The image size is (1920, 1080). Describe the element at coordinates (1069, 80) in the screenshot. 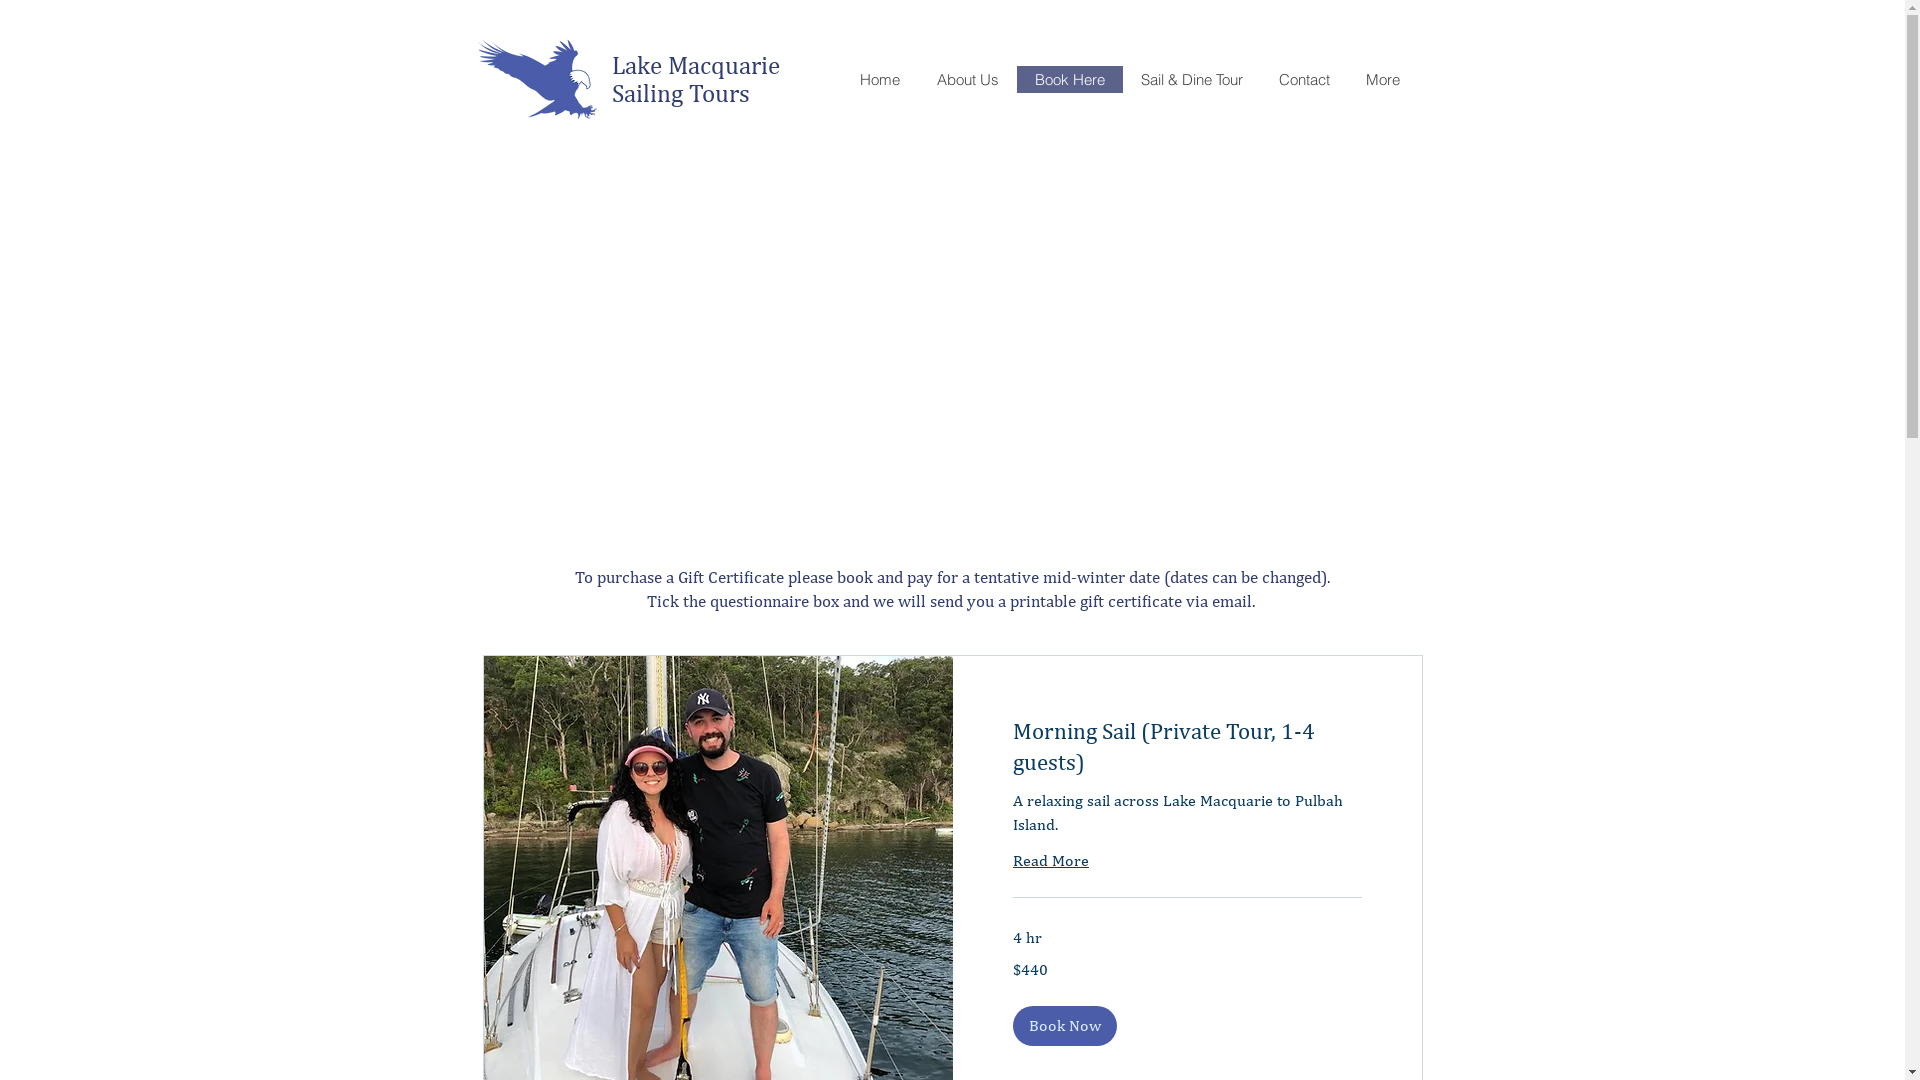

I see `Book Here` at that location.